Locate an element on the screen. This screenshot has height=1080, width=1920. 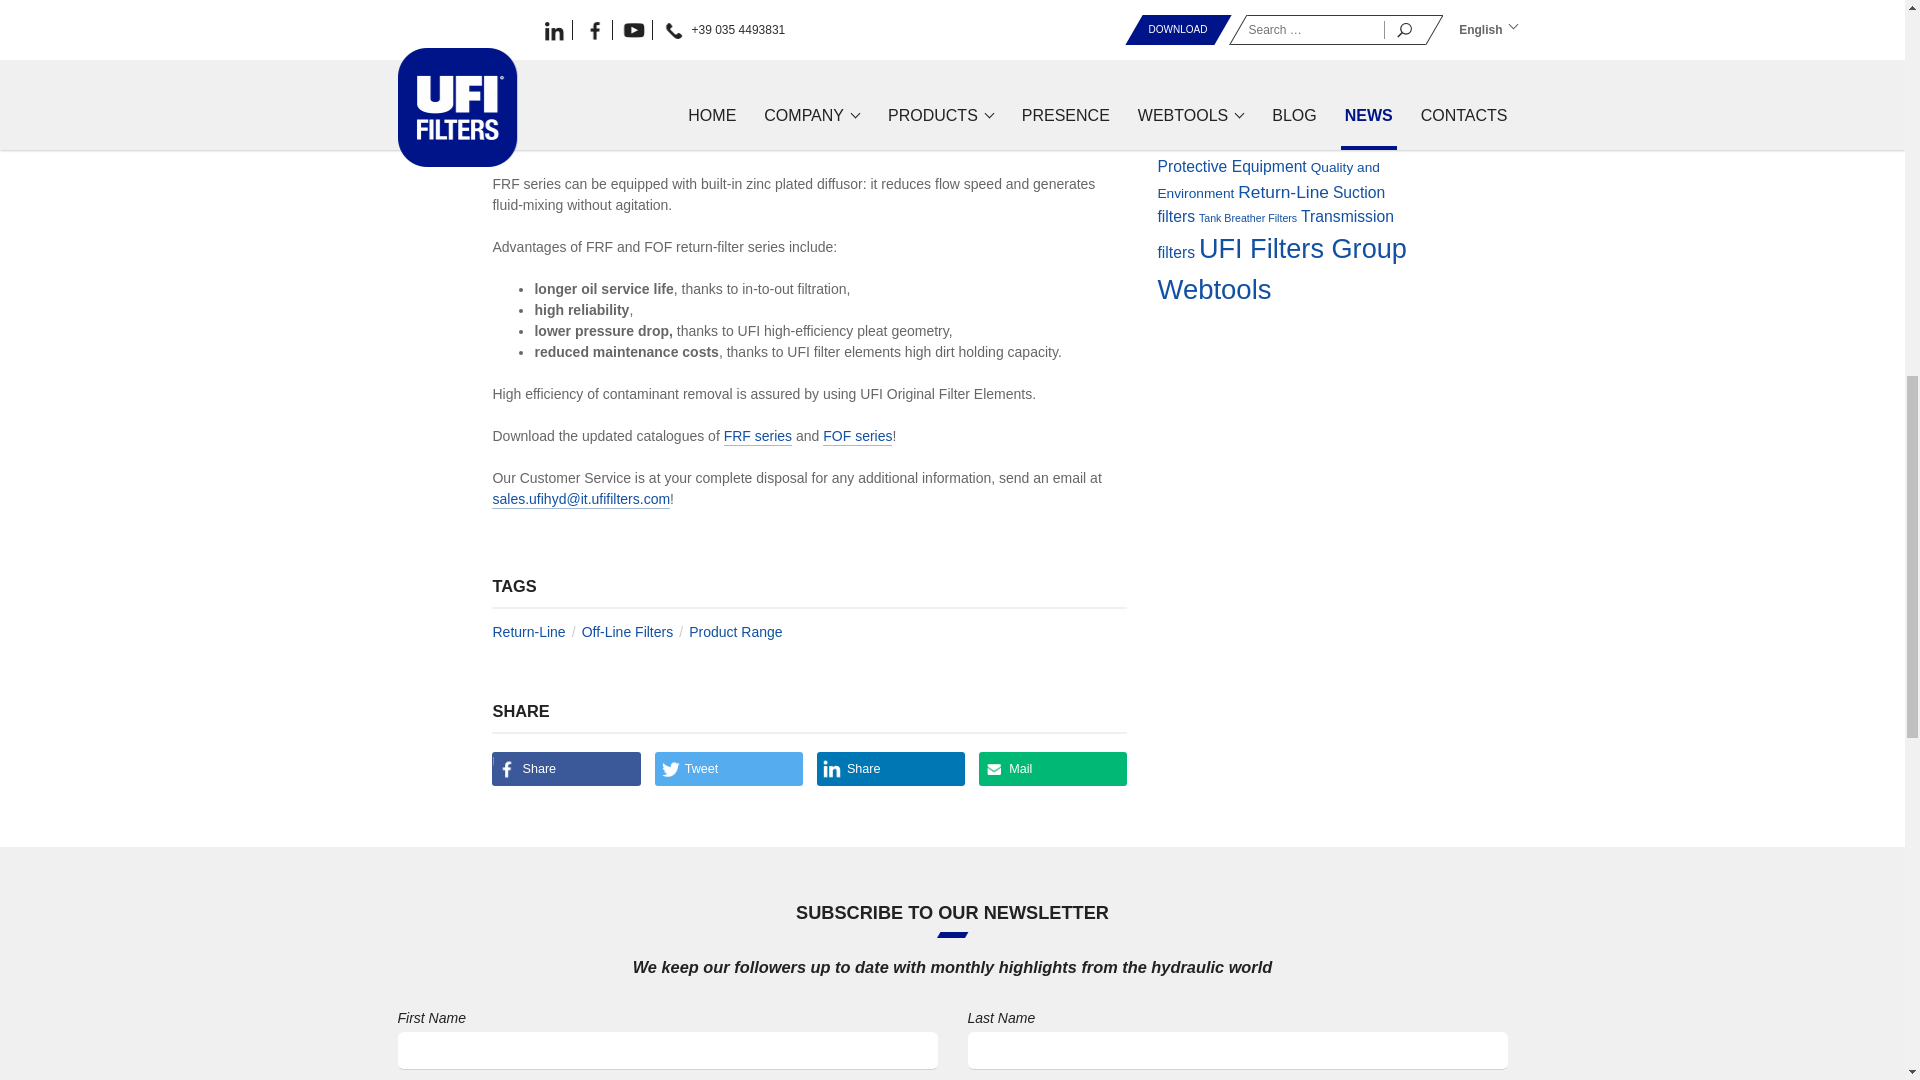
Share news via email is located at coordinates (1053, 768).